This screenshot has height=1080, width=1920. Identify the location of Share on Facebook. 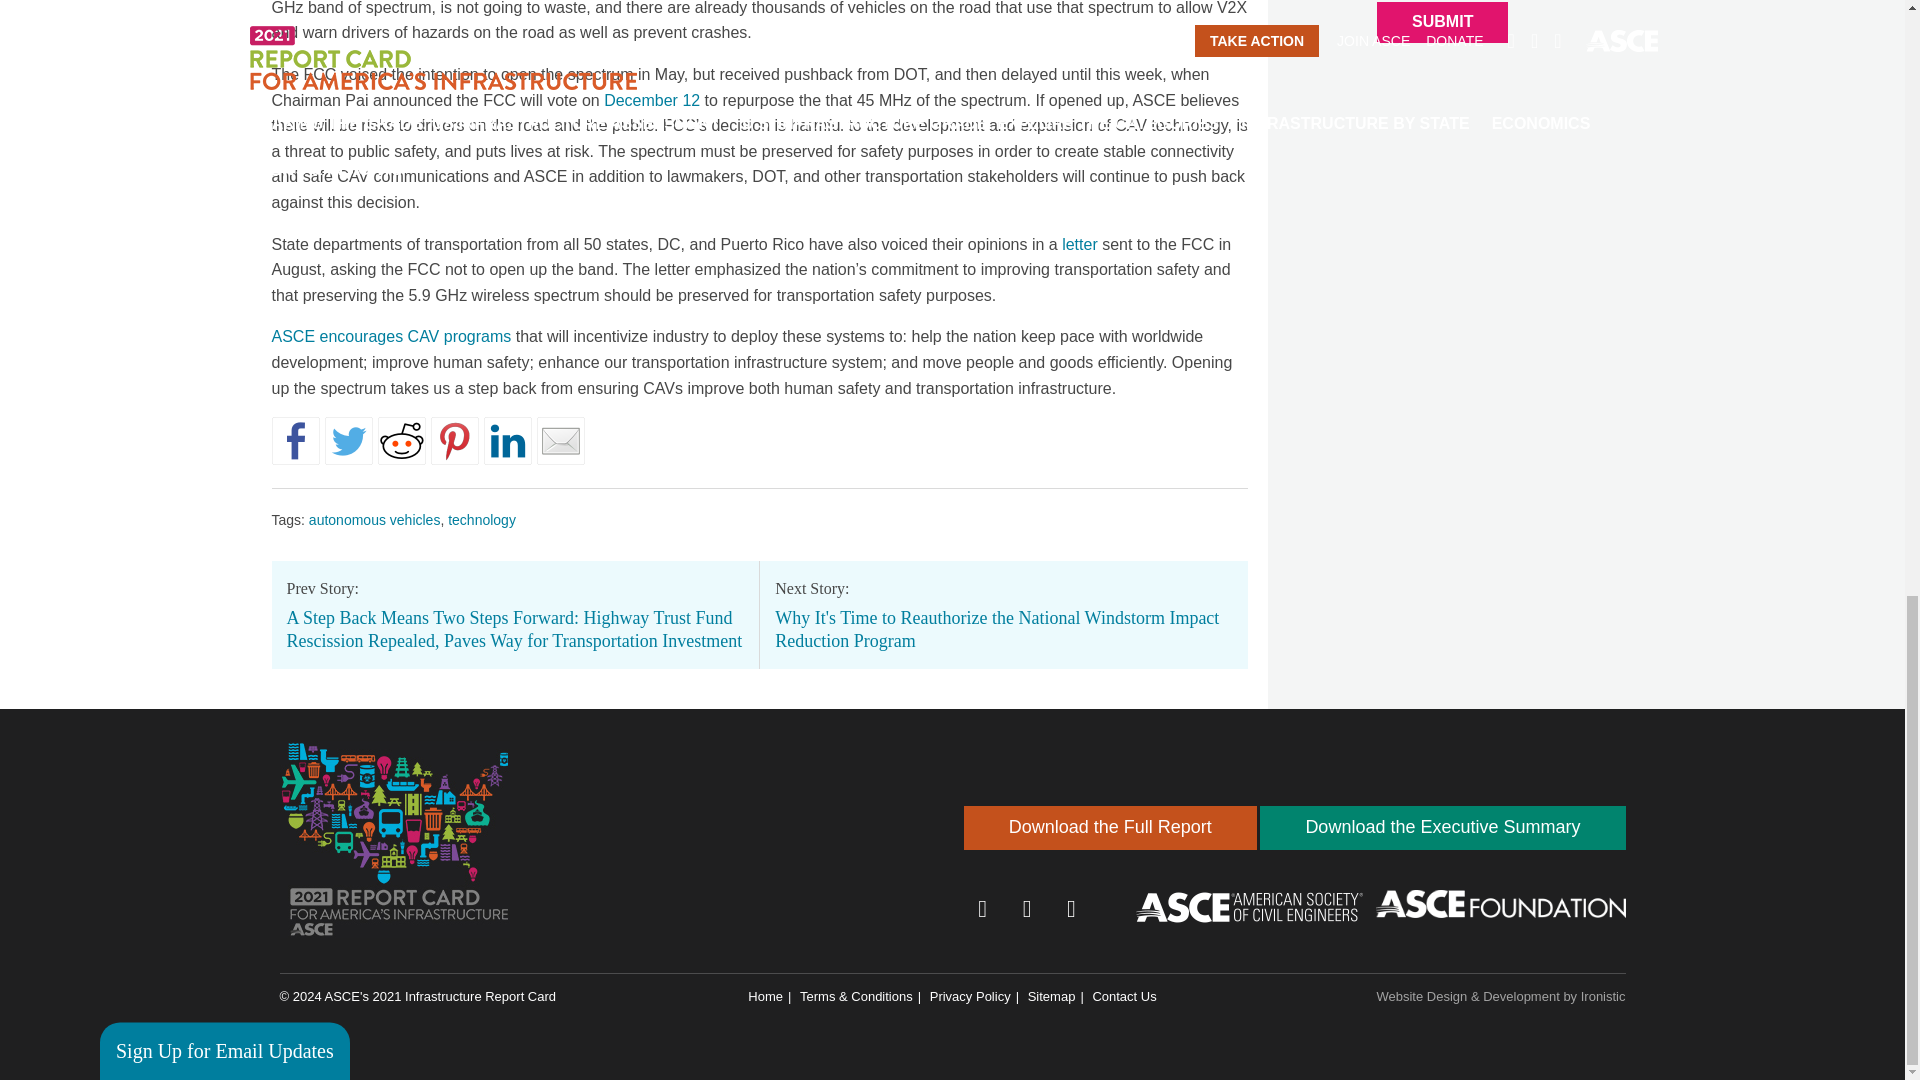
(296, 440).